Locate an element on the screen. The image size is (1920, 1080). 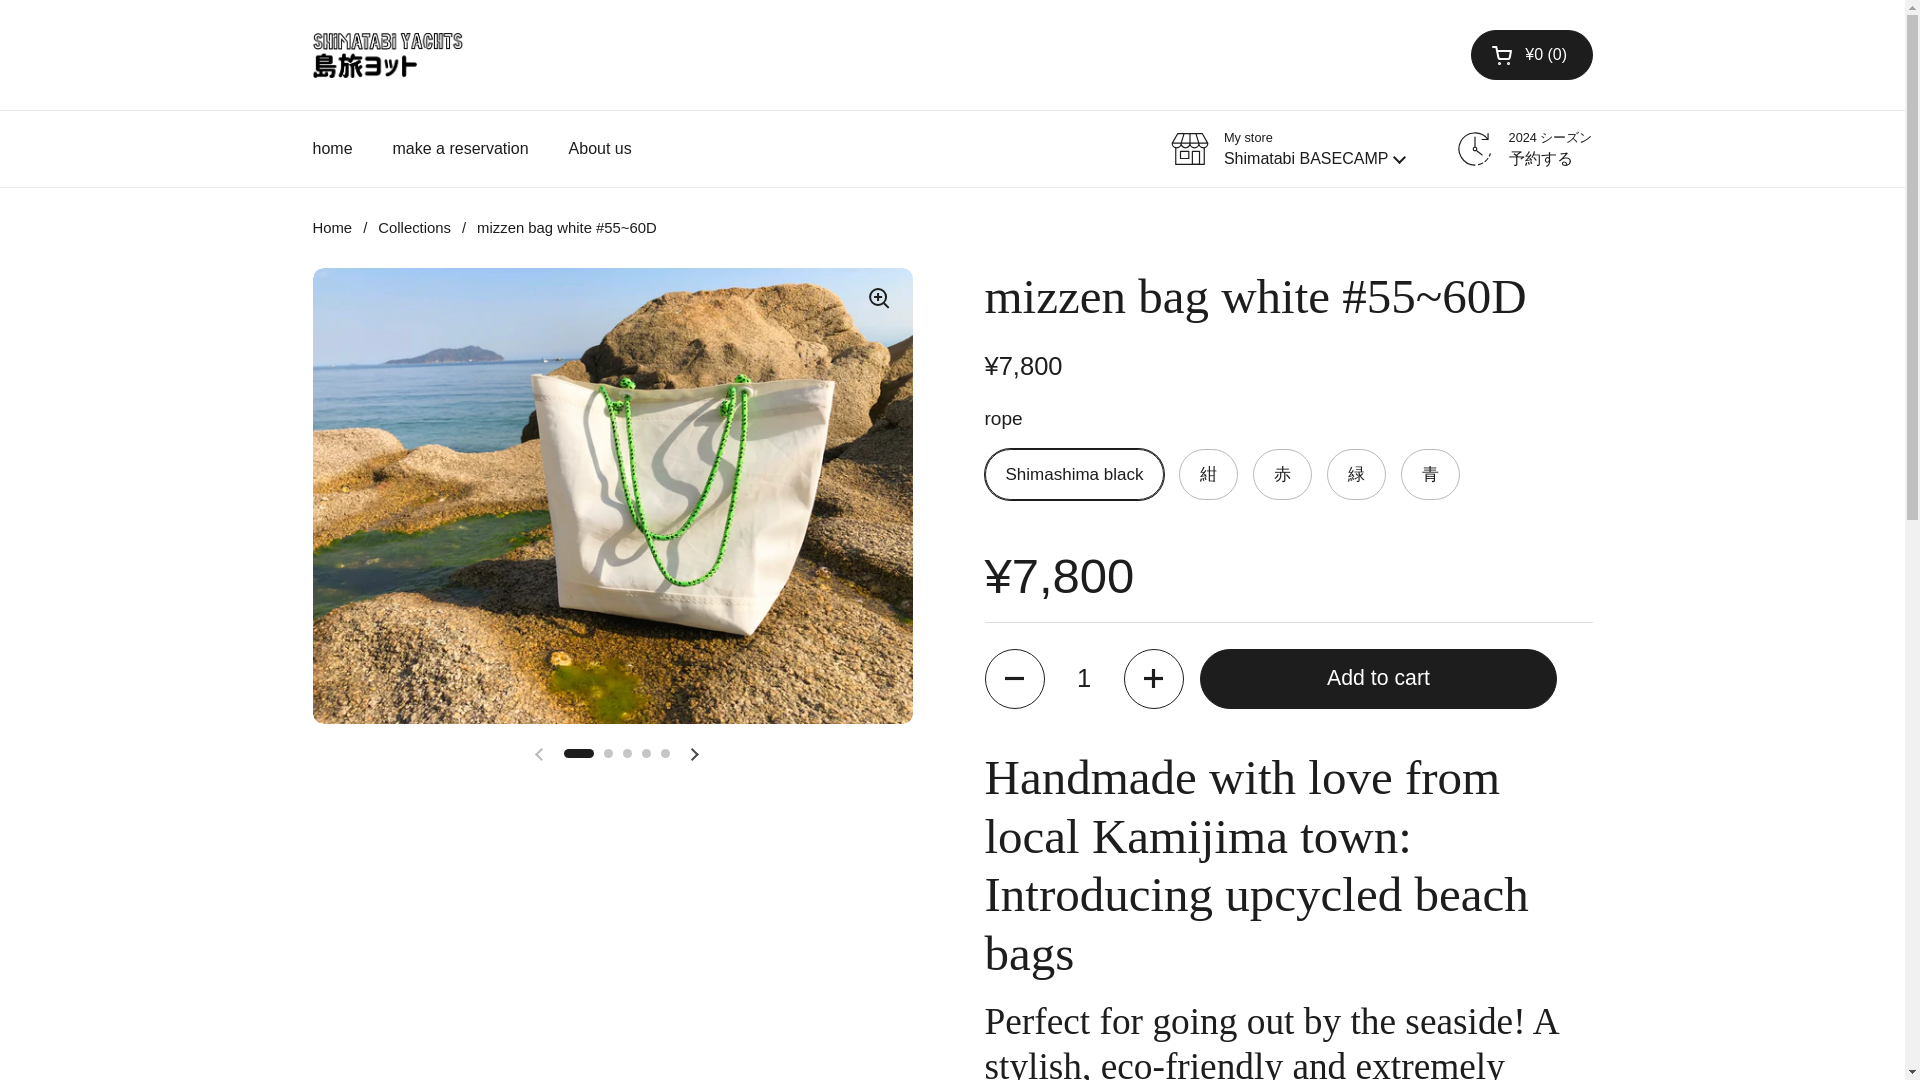
Home is located at coordinates (331, 228).